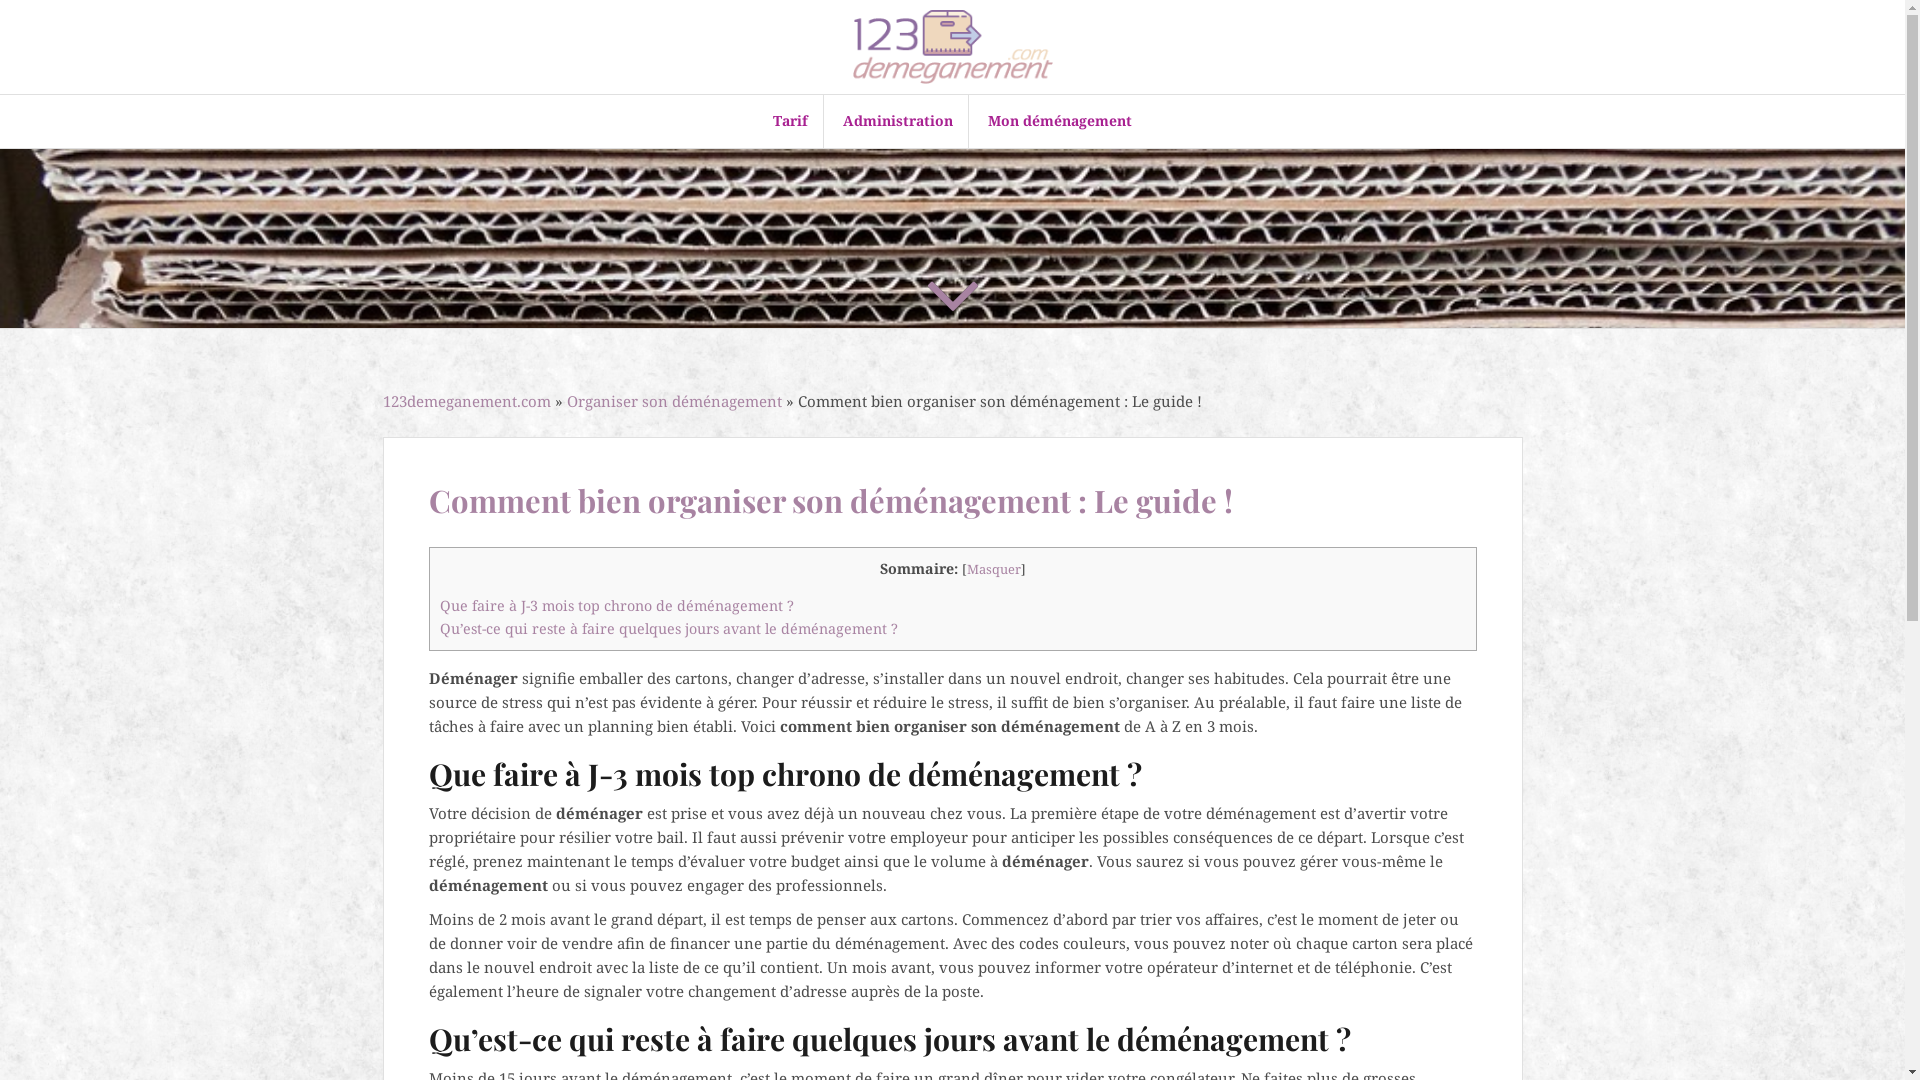  What do you see at coordinates (898, 121) in the screenshot?
I see `Administration` at bounding box center [898, 121].